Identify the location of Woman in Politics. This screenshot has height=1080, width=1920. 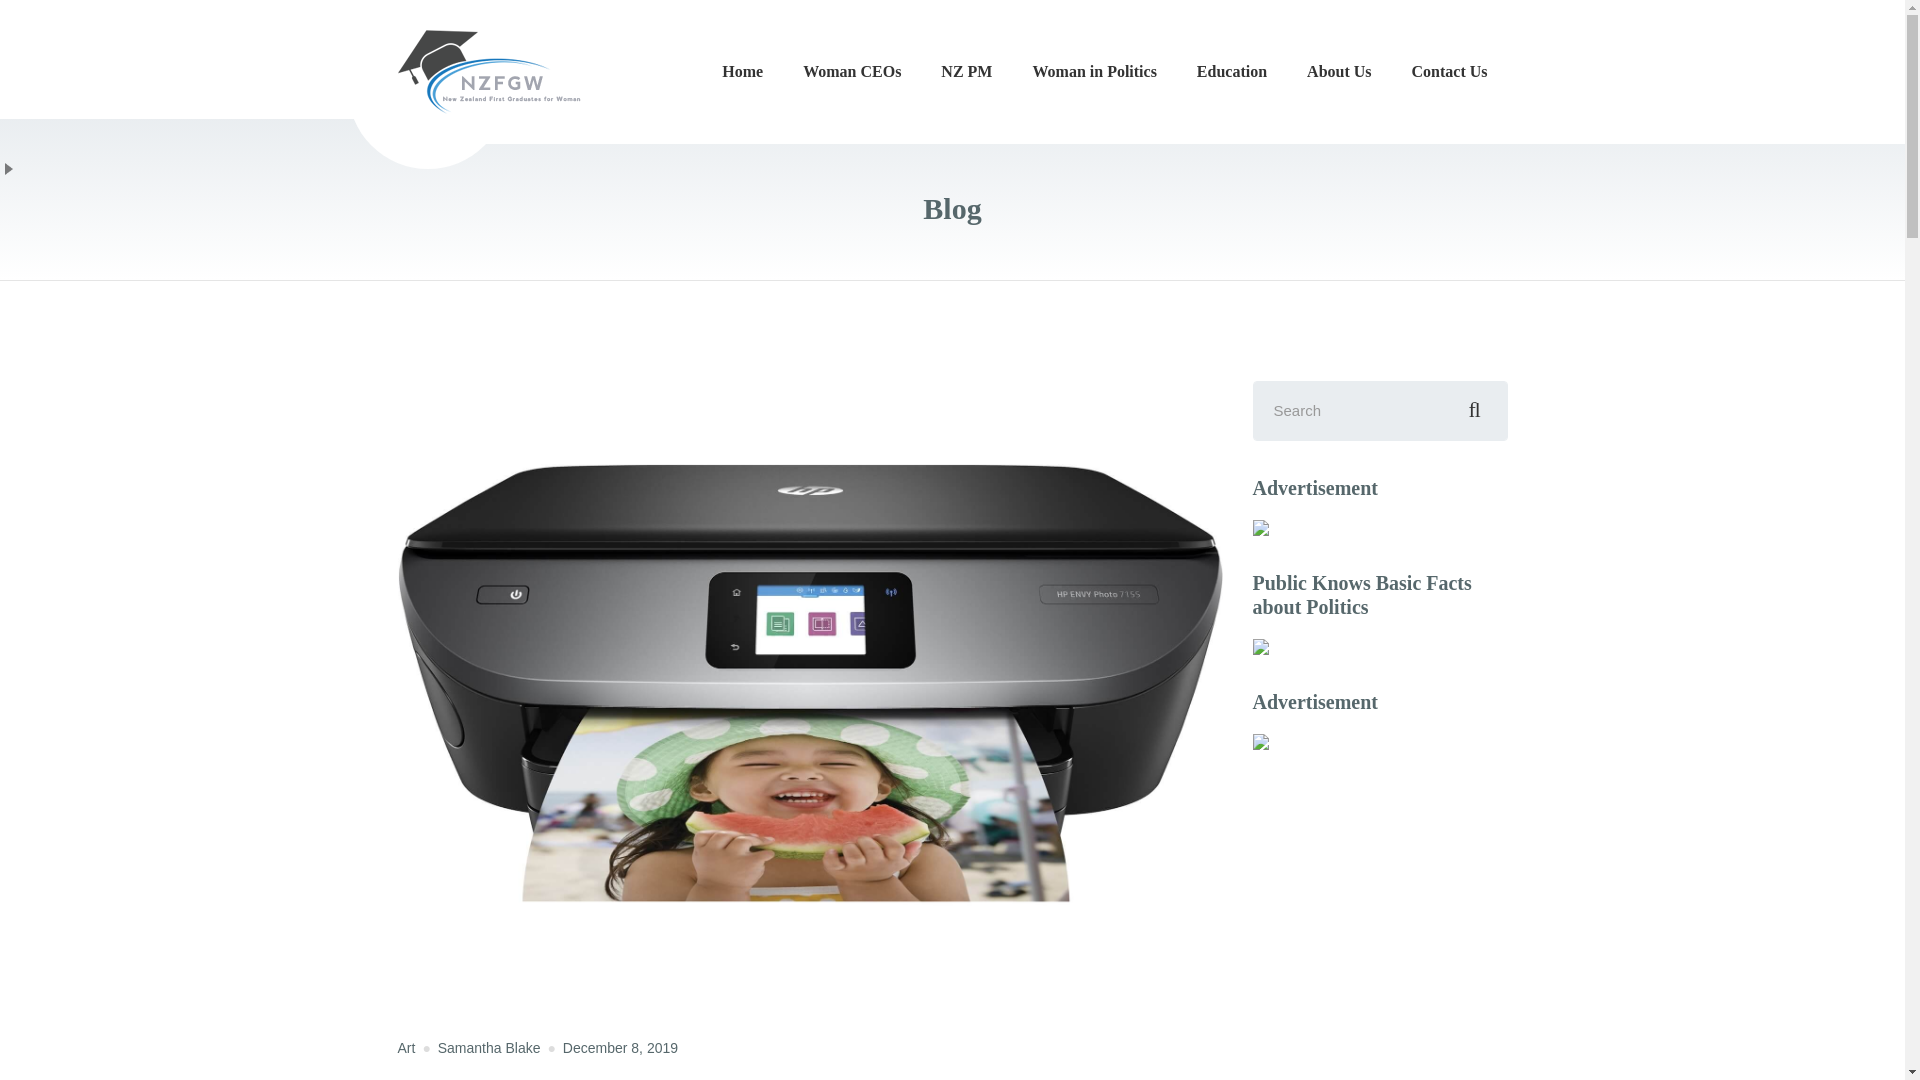
(1093, 72).